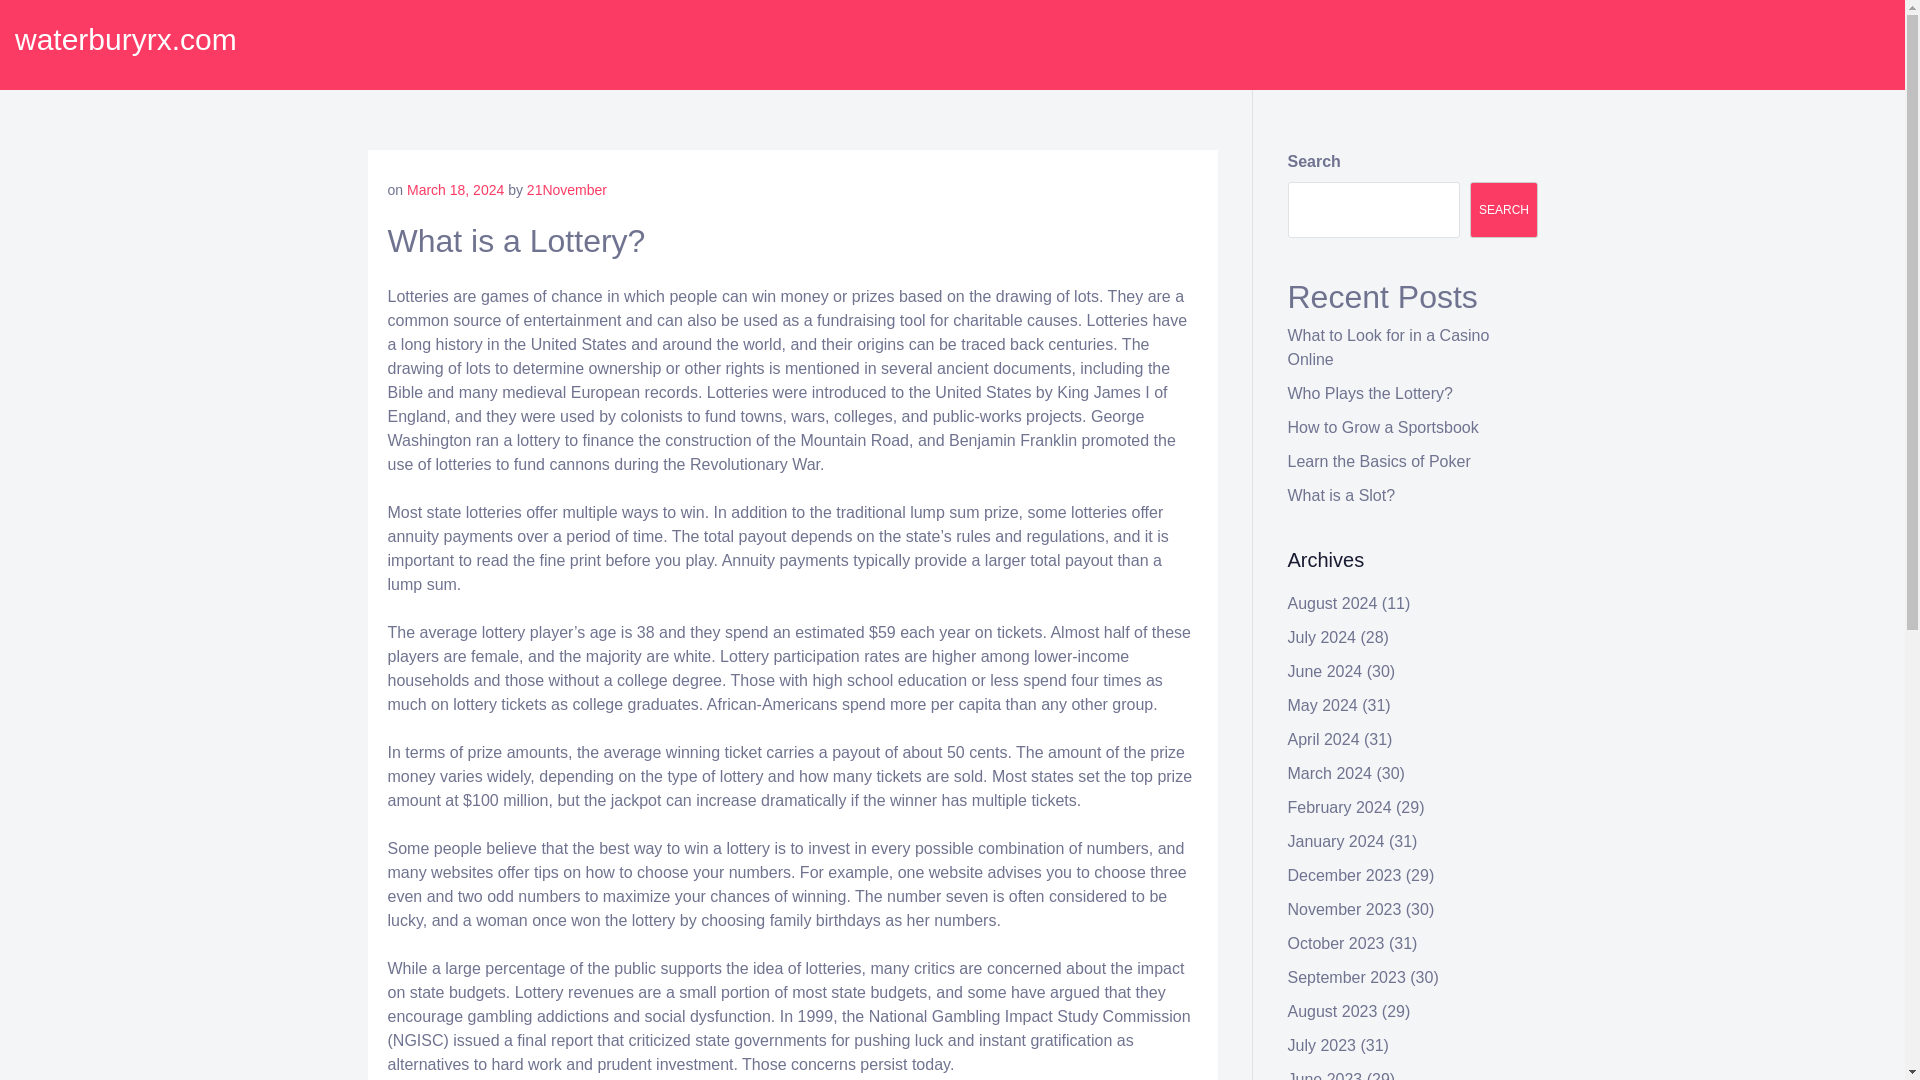 This screenshot has width=1920, height=1080. I want to click on March 2024, so click(1330, 772).